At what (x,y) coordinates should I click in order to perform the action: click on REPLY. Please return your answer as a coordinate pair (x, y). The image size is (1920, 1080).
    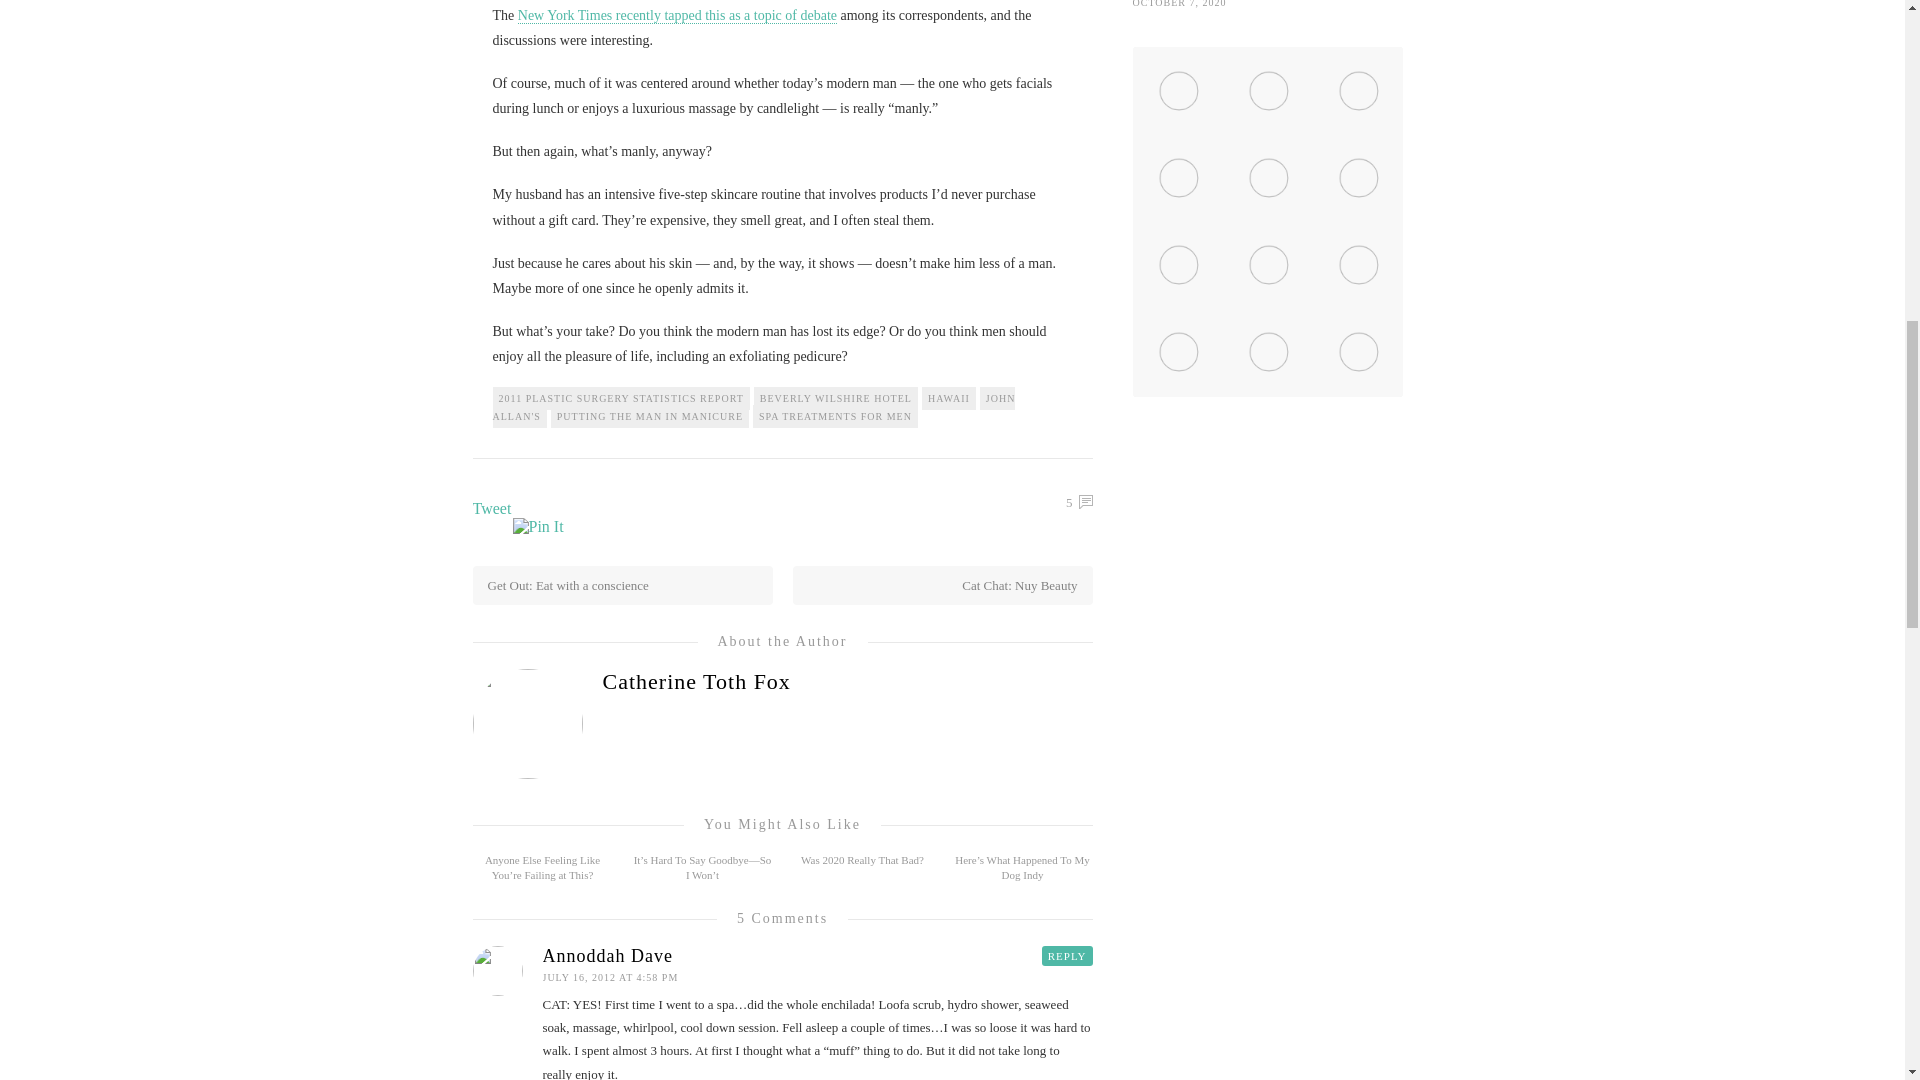
    Looking at the image, I should click on (1067, 956).